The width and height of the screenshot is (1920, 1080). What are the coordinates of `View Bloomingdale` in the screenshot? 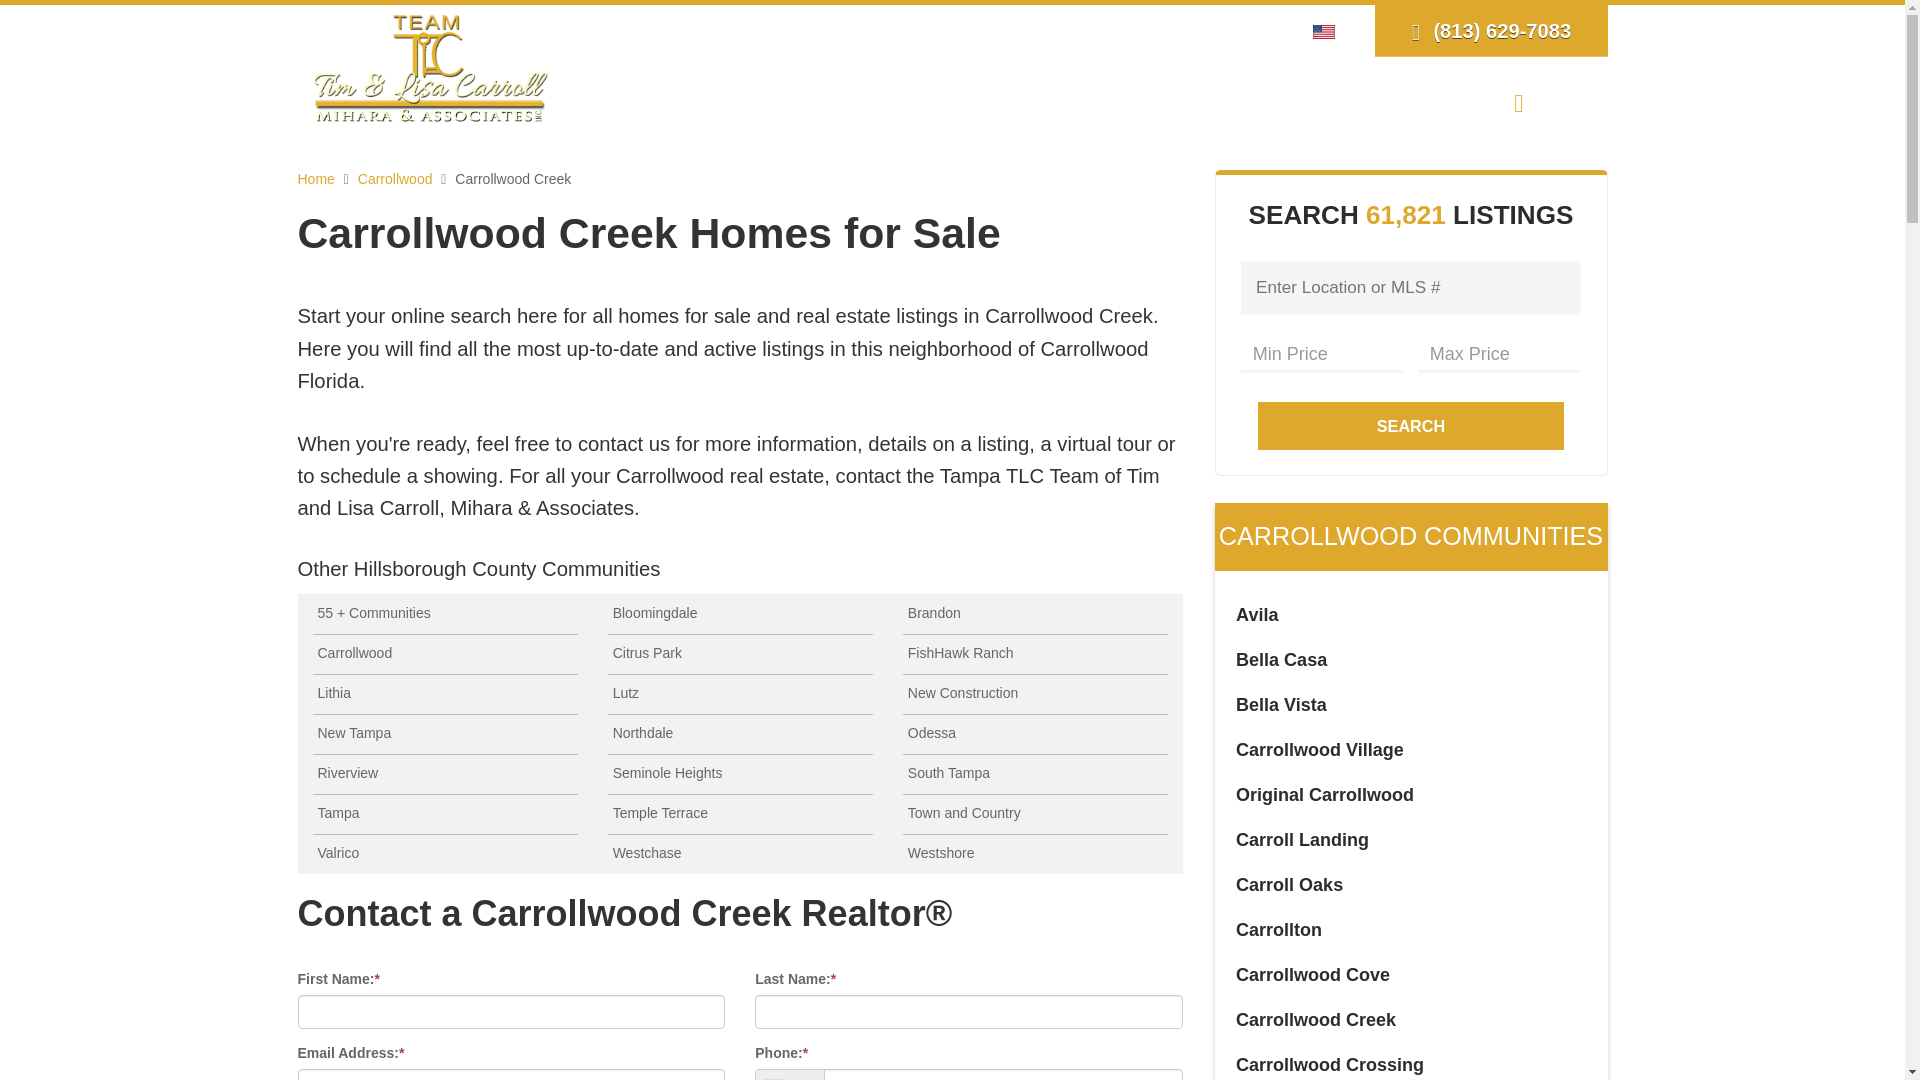 It's located at (740, 614).